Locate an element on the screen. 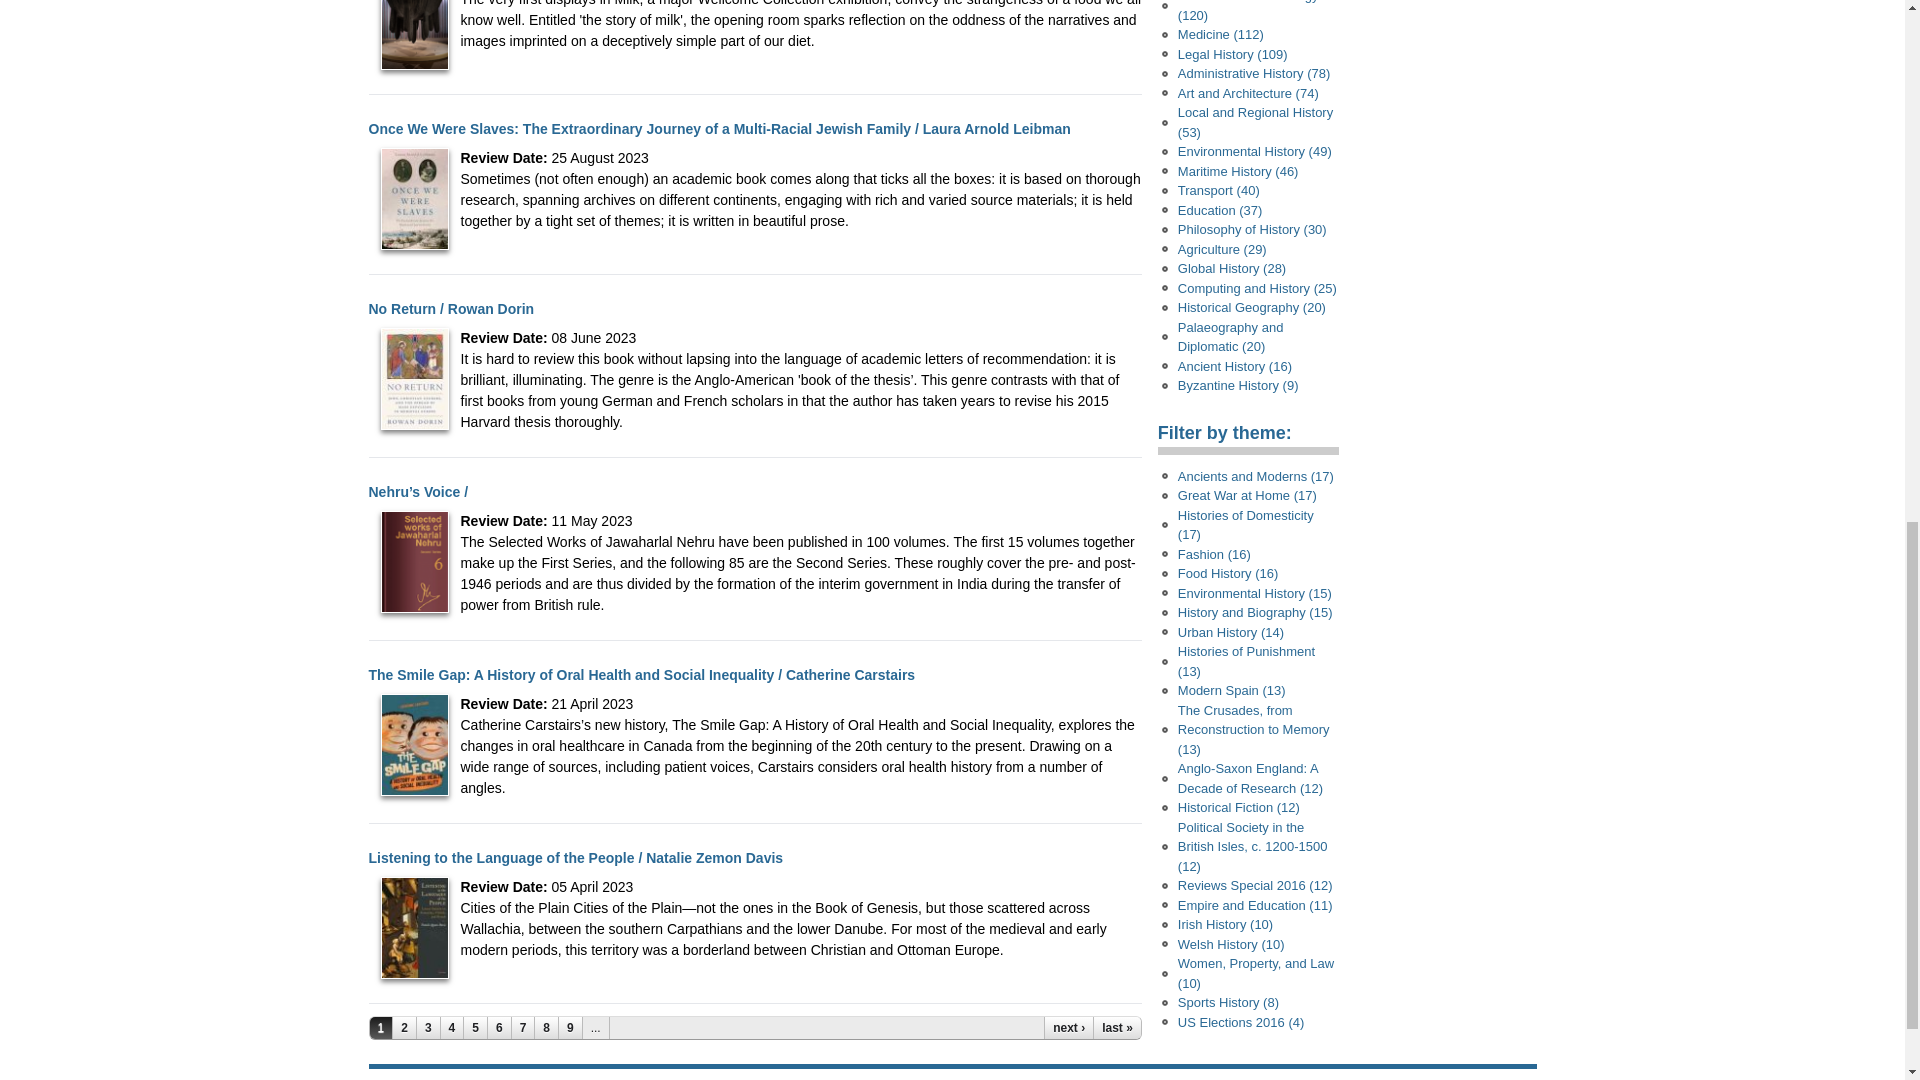 The width and height of the screenshot is (1920, 1080). 2 is located at coordinates (404, 1028).